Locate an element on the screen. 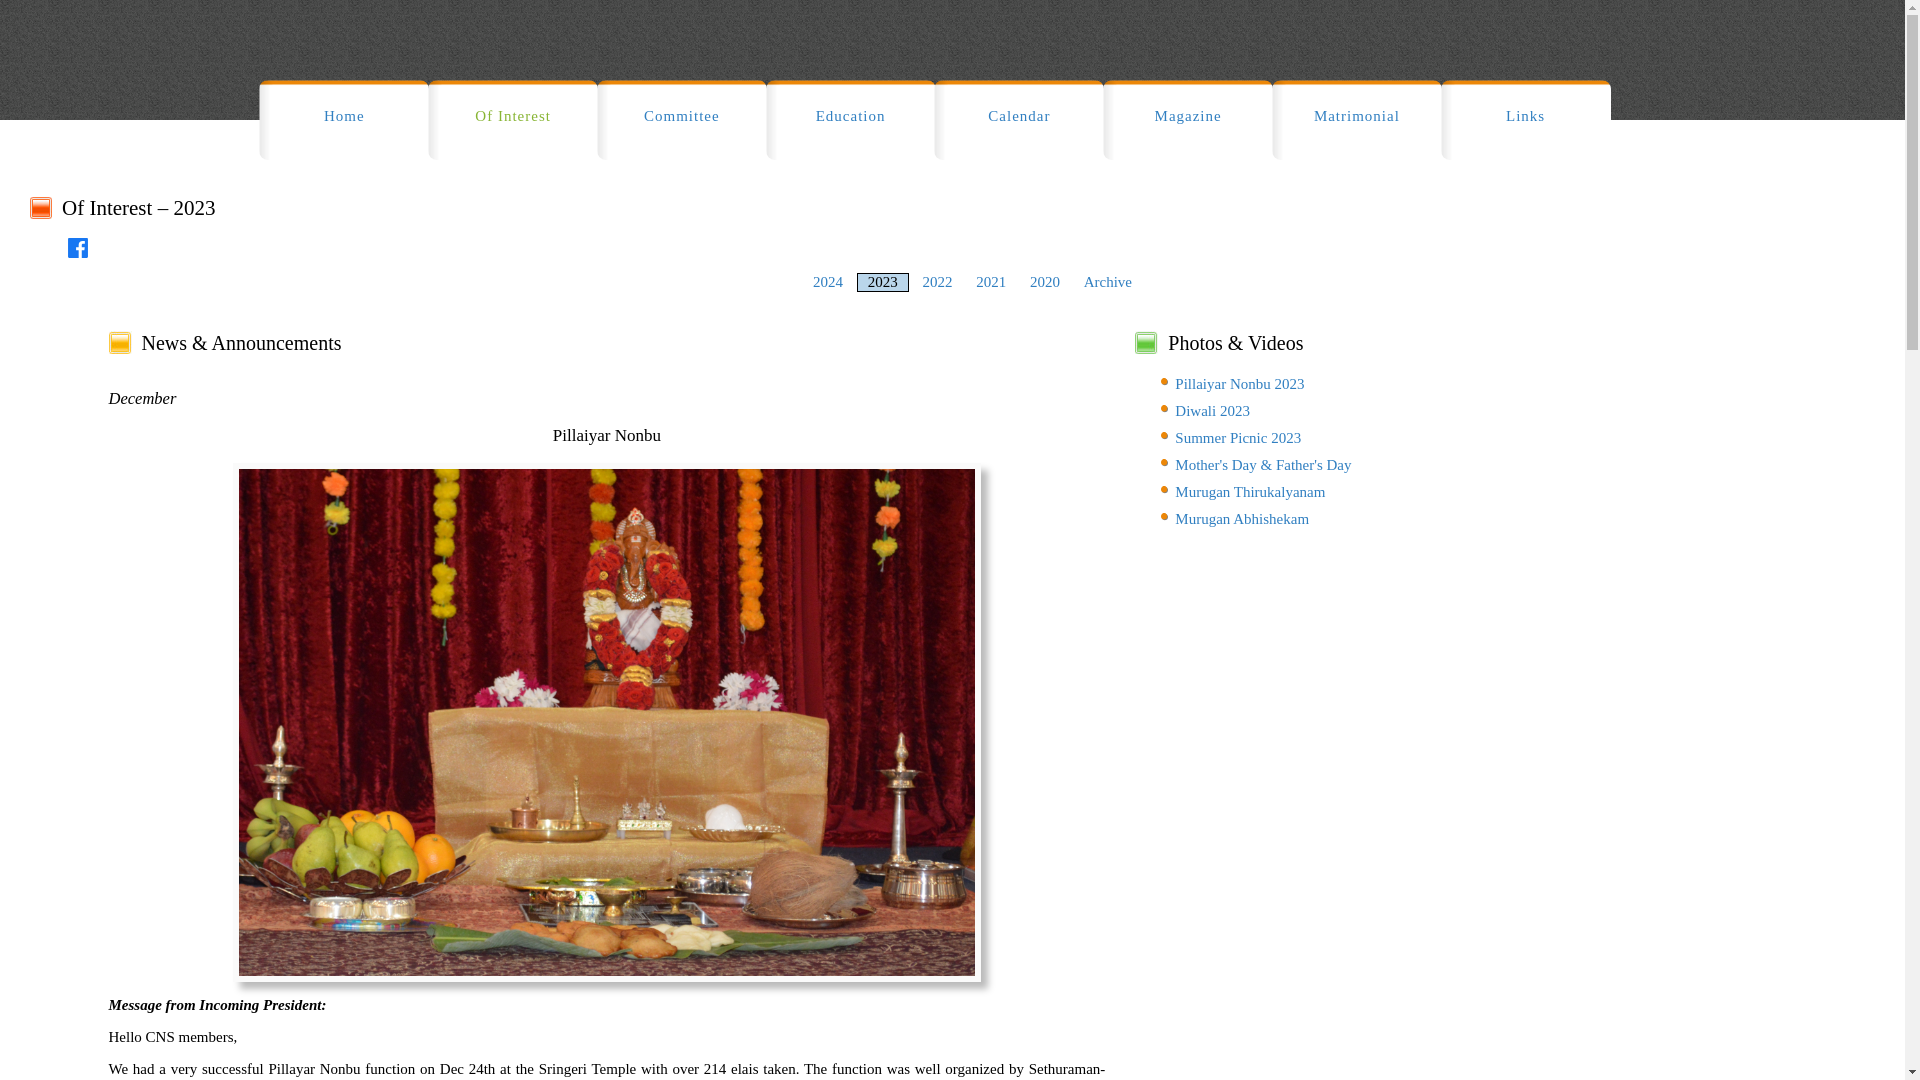 This screenshot has height=1080, width=1920. Calendar is located at coordinates (1018, 119).